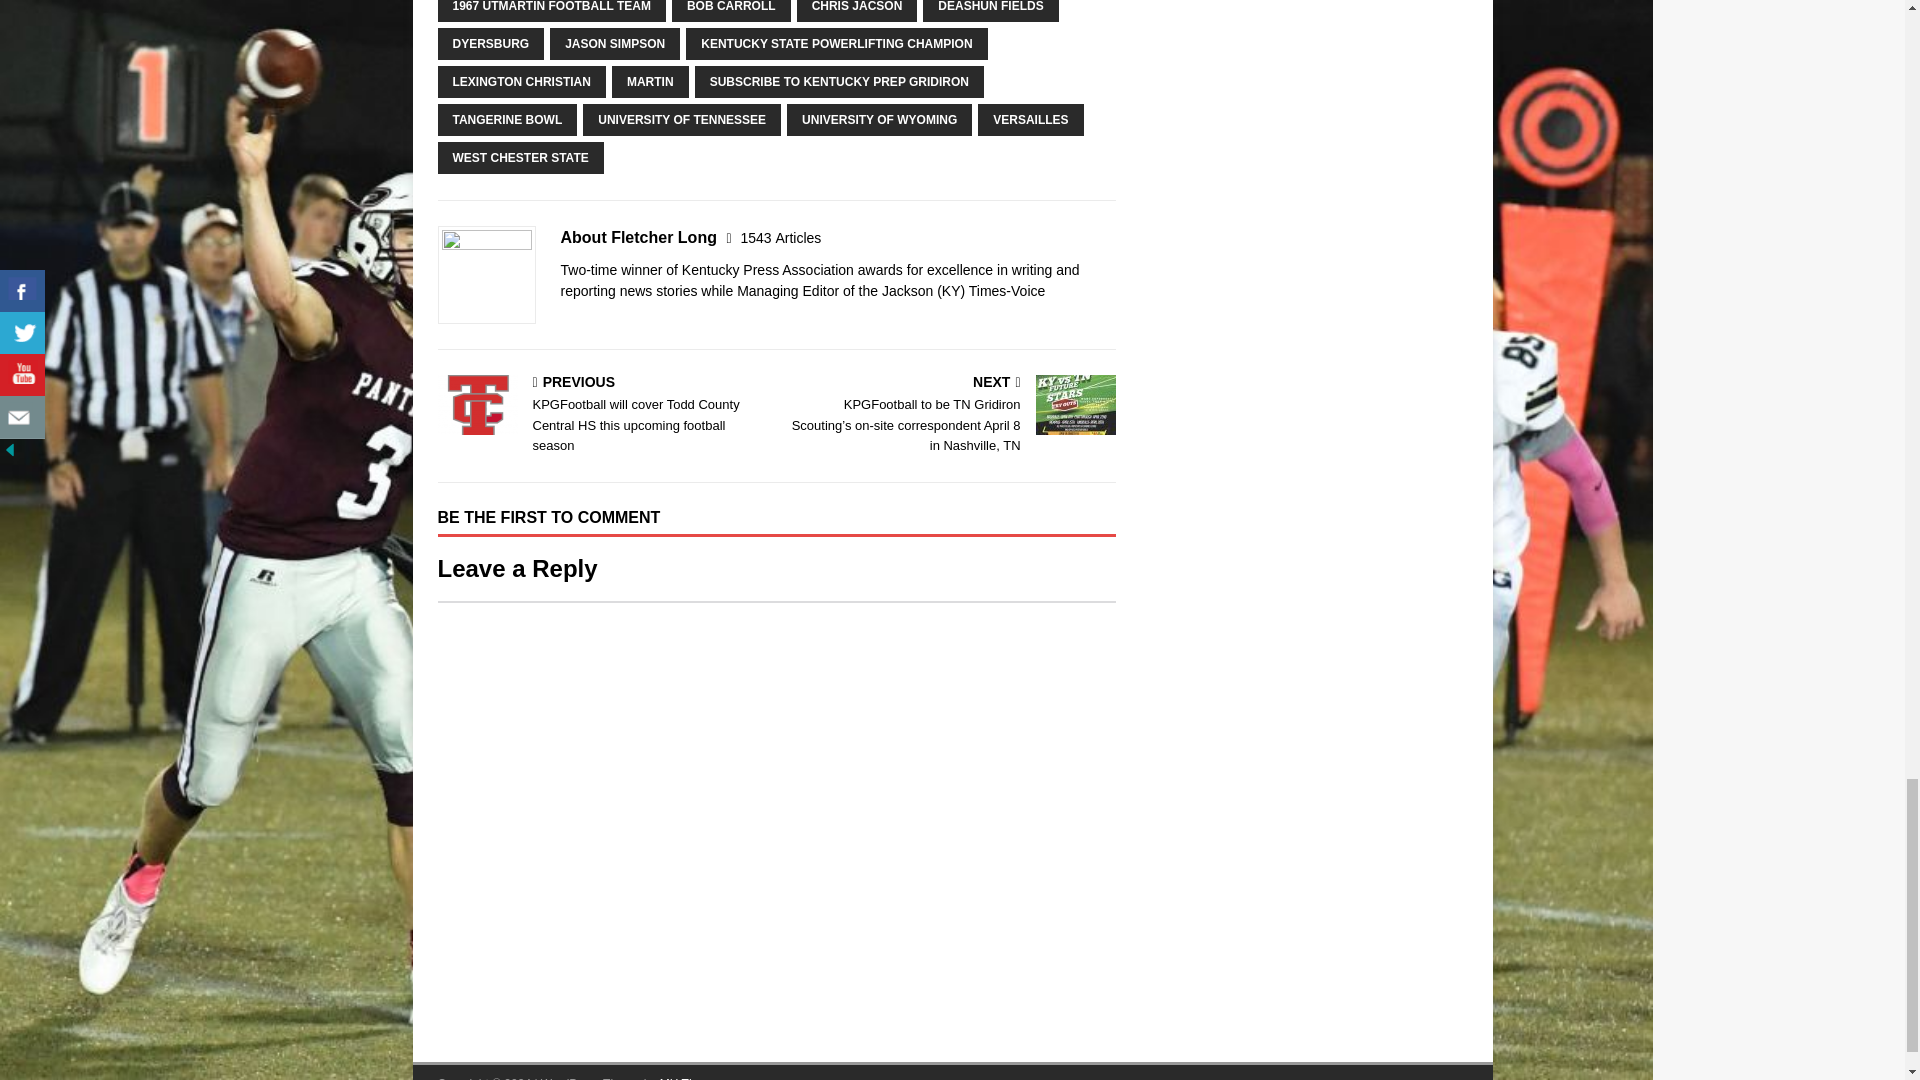  I want to click on SUBSCRIBE TO KENTUCKY PREP GRIDIRON, so click(839, 82).